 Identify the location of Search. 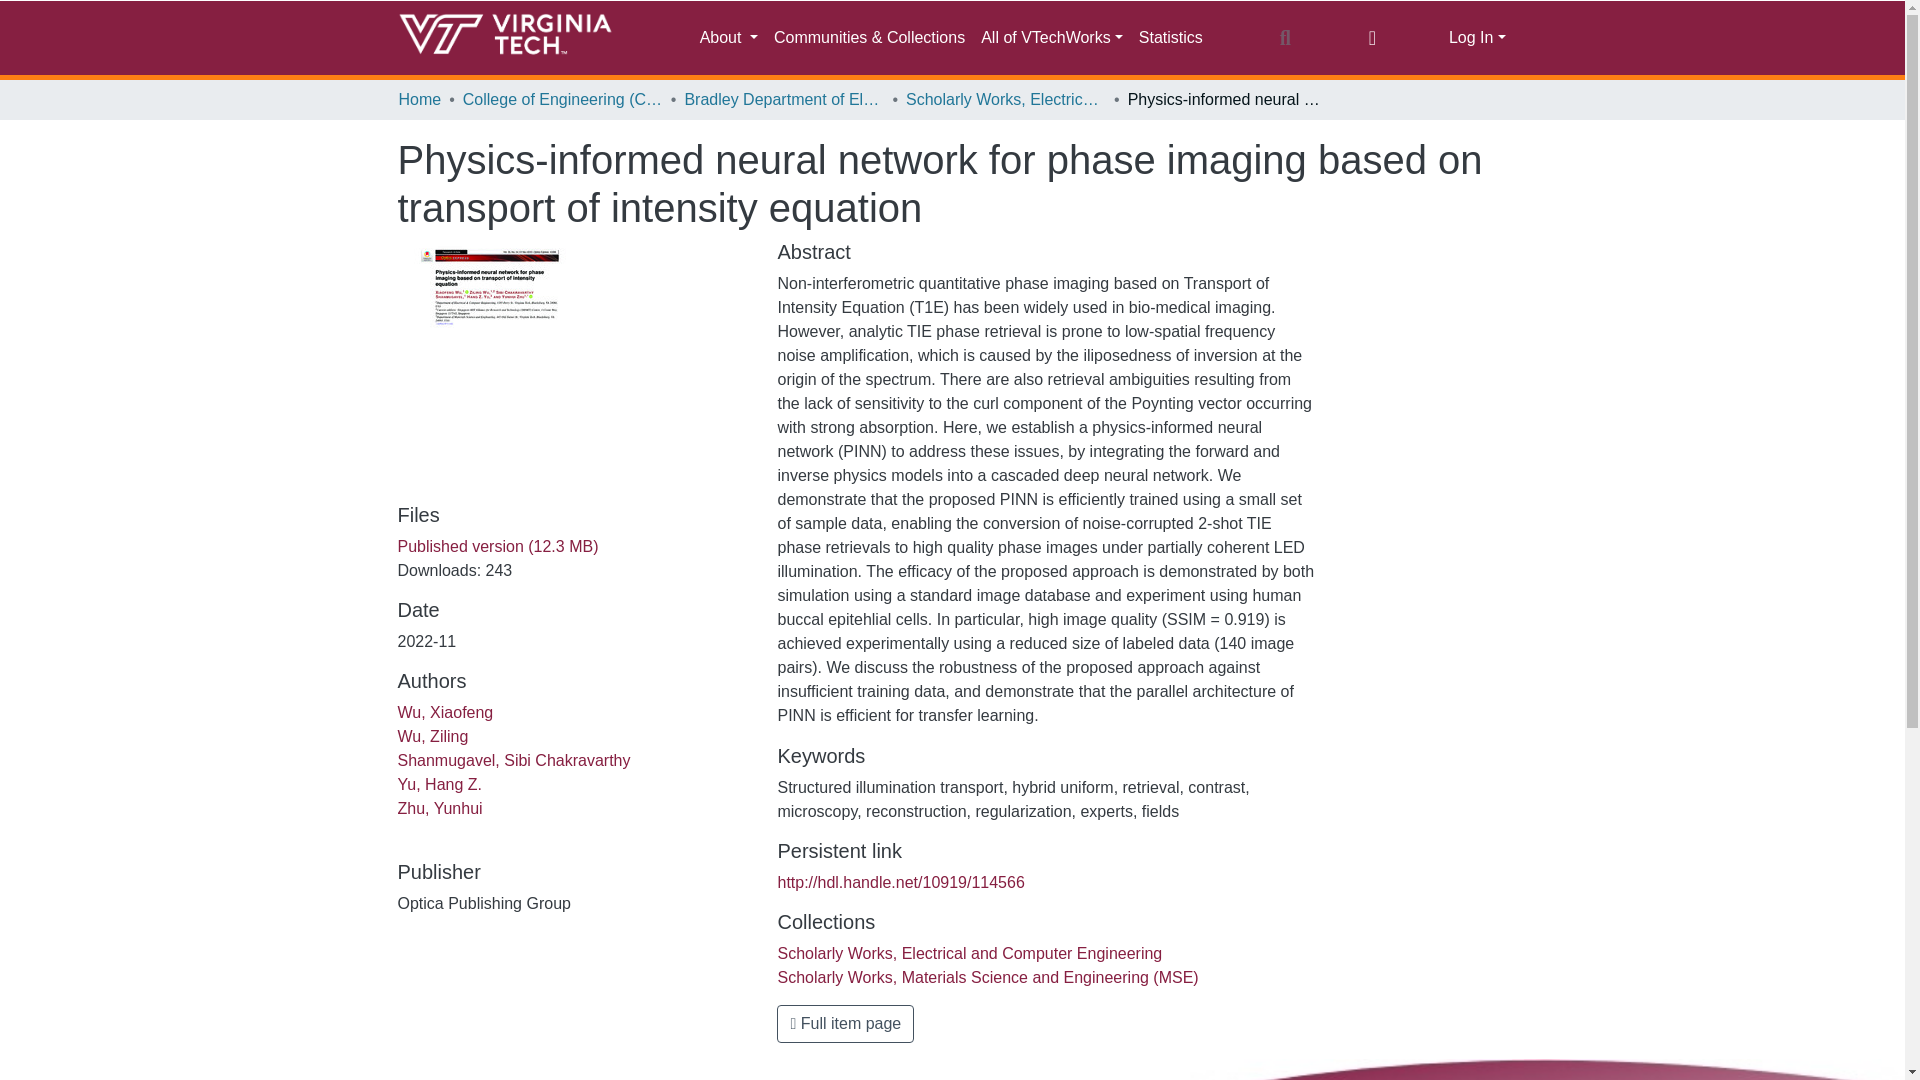
(1284, 37).